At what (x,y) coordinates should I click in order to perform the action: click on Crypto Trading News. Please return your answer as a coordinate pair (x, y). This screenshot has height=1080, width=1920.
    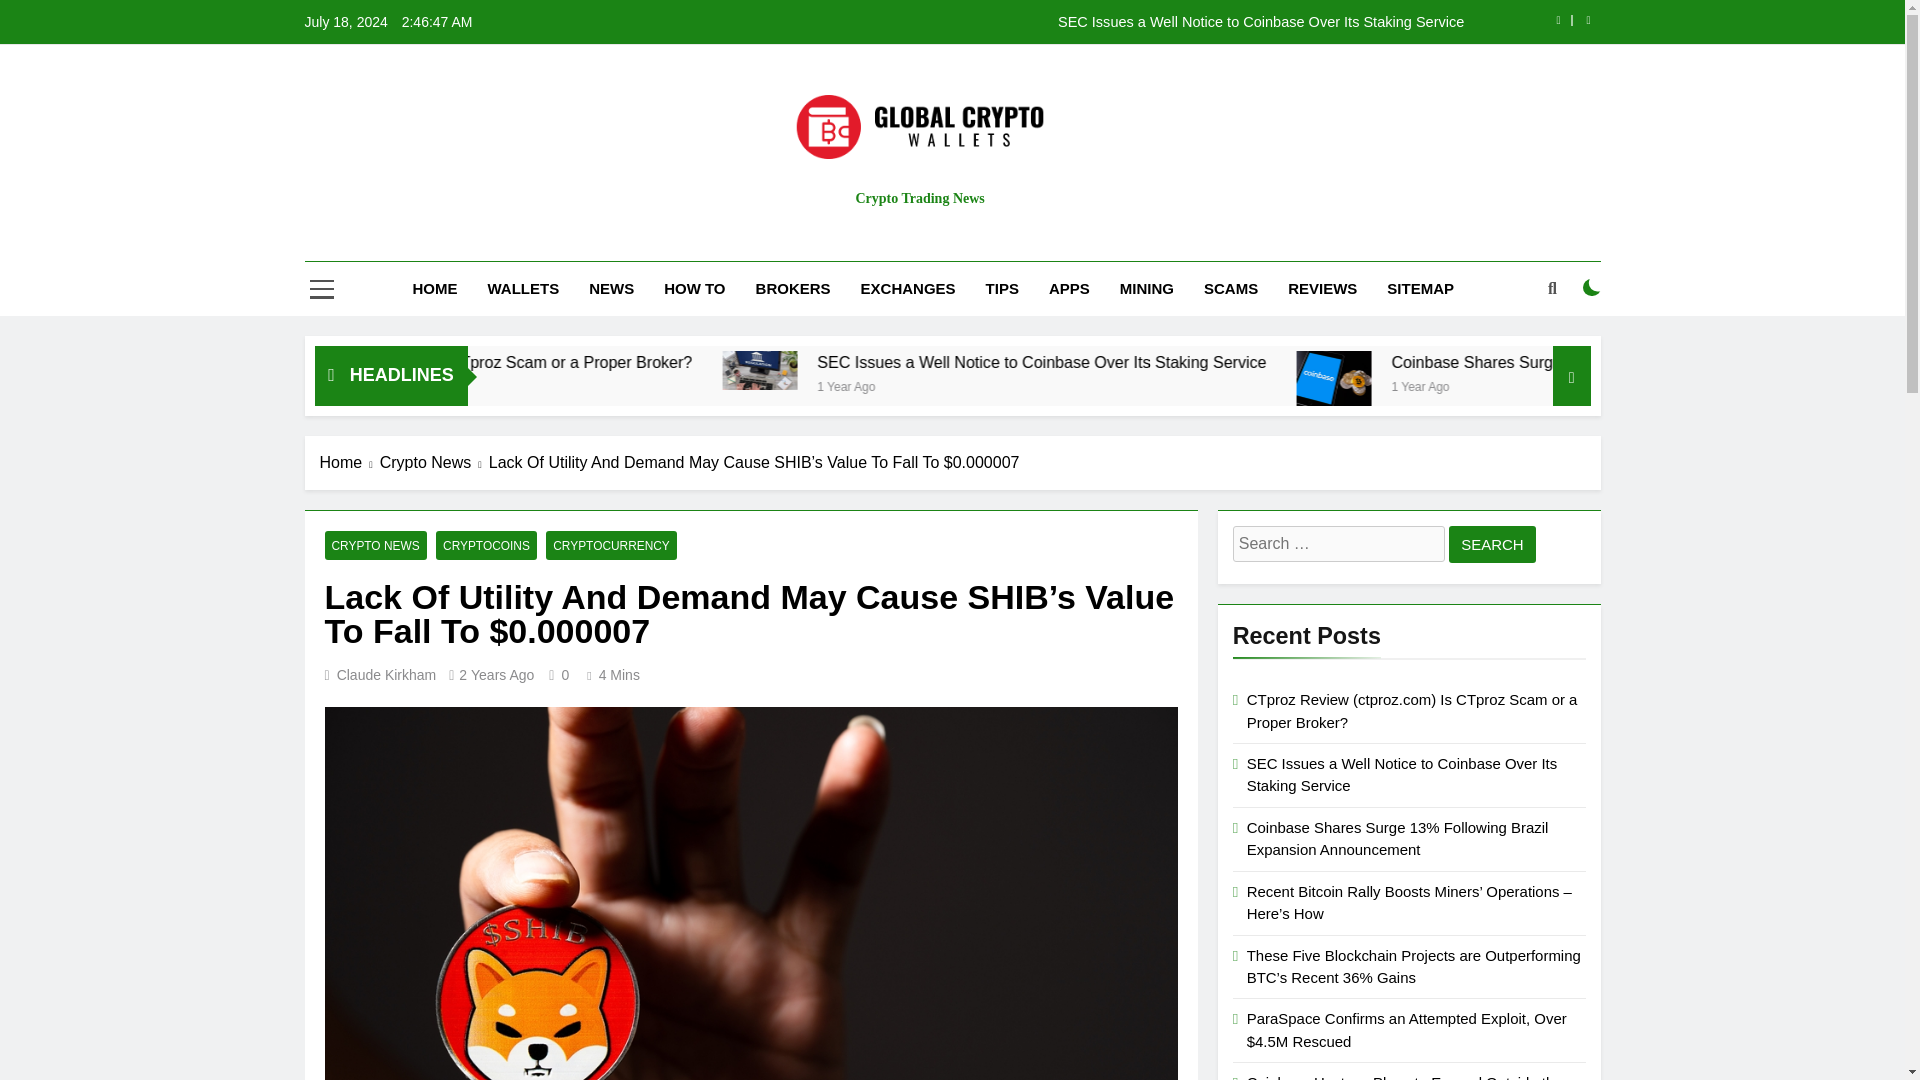
    Looking at the image, I should click on (918, 198).